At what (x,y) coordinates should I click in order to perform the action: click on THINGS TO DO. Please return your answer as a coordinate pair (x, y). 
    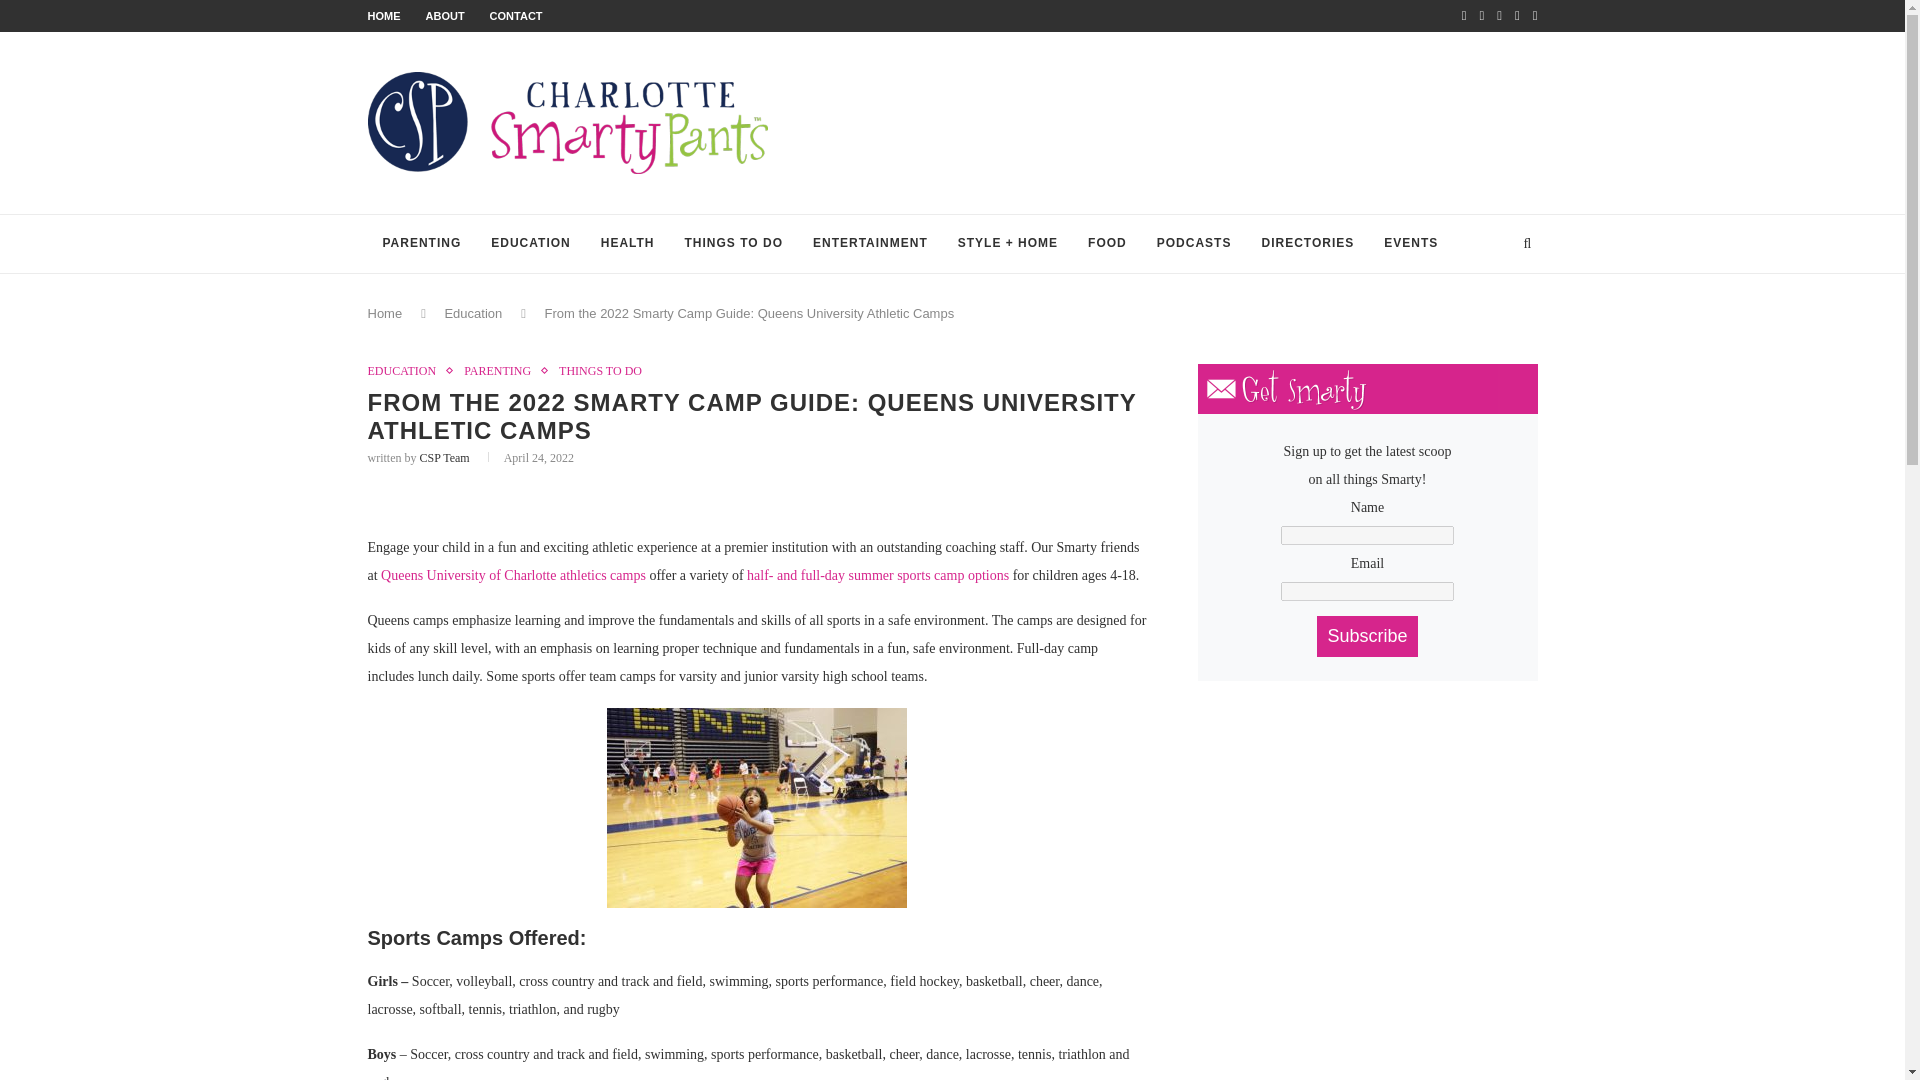
    Looking at the image, I should click on (734, 244).